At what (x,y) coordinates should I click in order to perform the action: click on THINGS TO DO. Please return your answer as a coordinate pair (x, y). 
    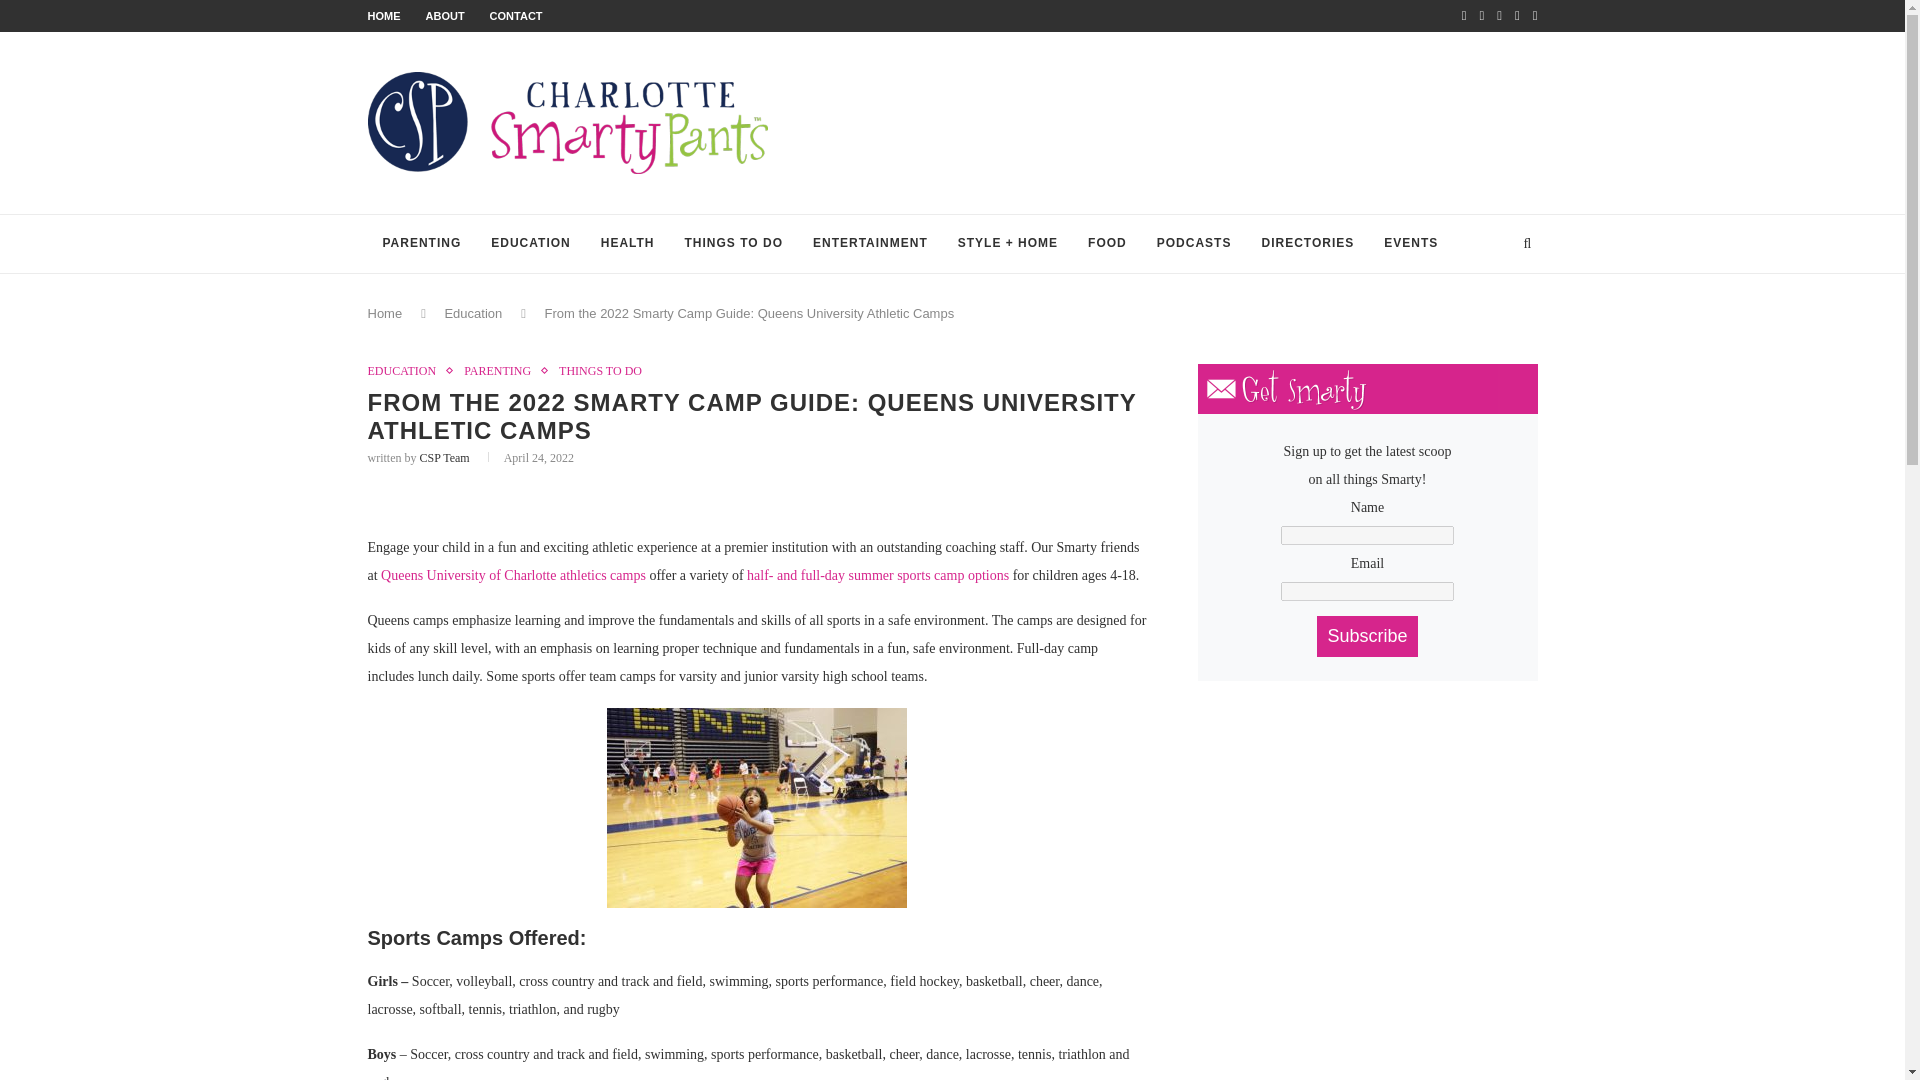
    Looking at the image, I should click on (734, 244).